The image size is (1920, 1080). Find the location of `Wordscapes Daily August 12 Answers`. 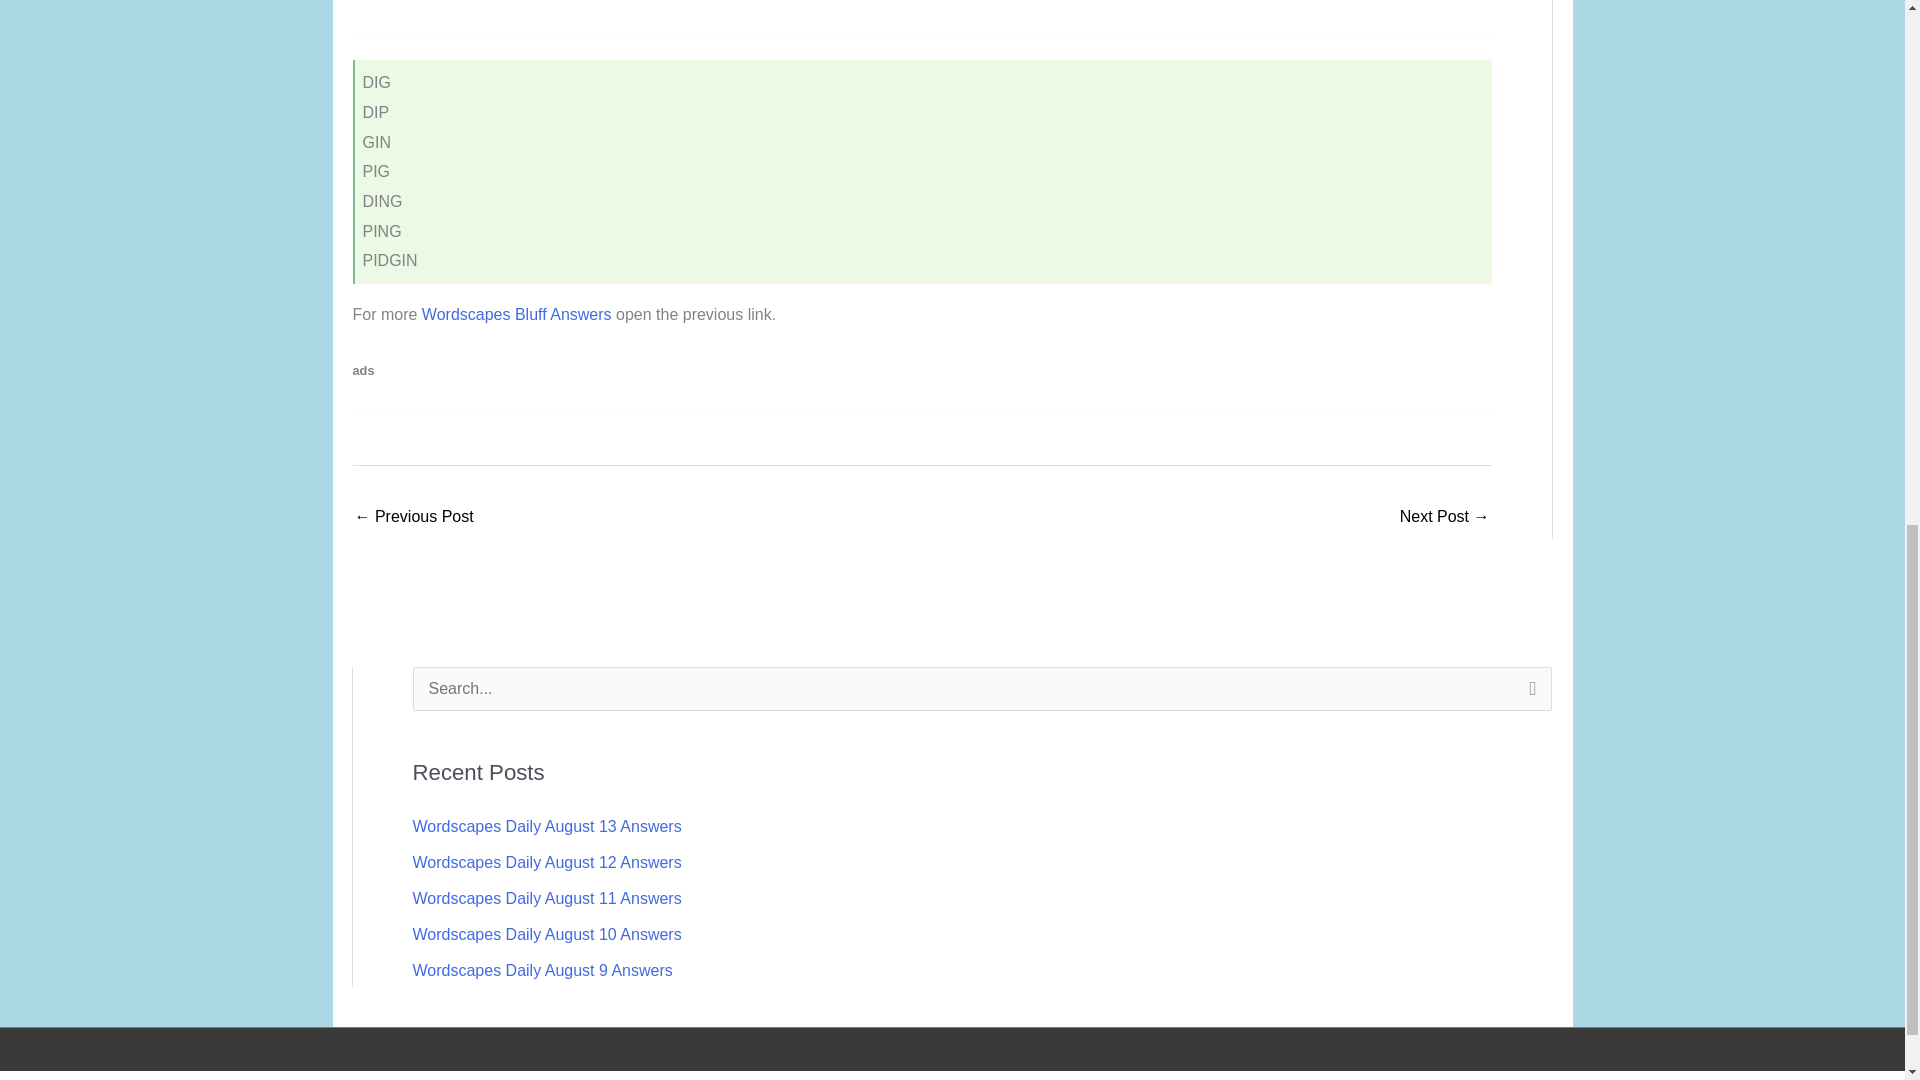

Wordscapes Daily August 12 Answers is located at coordinates (546, 862).